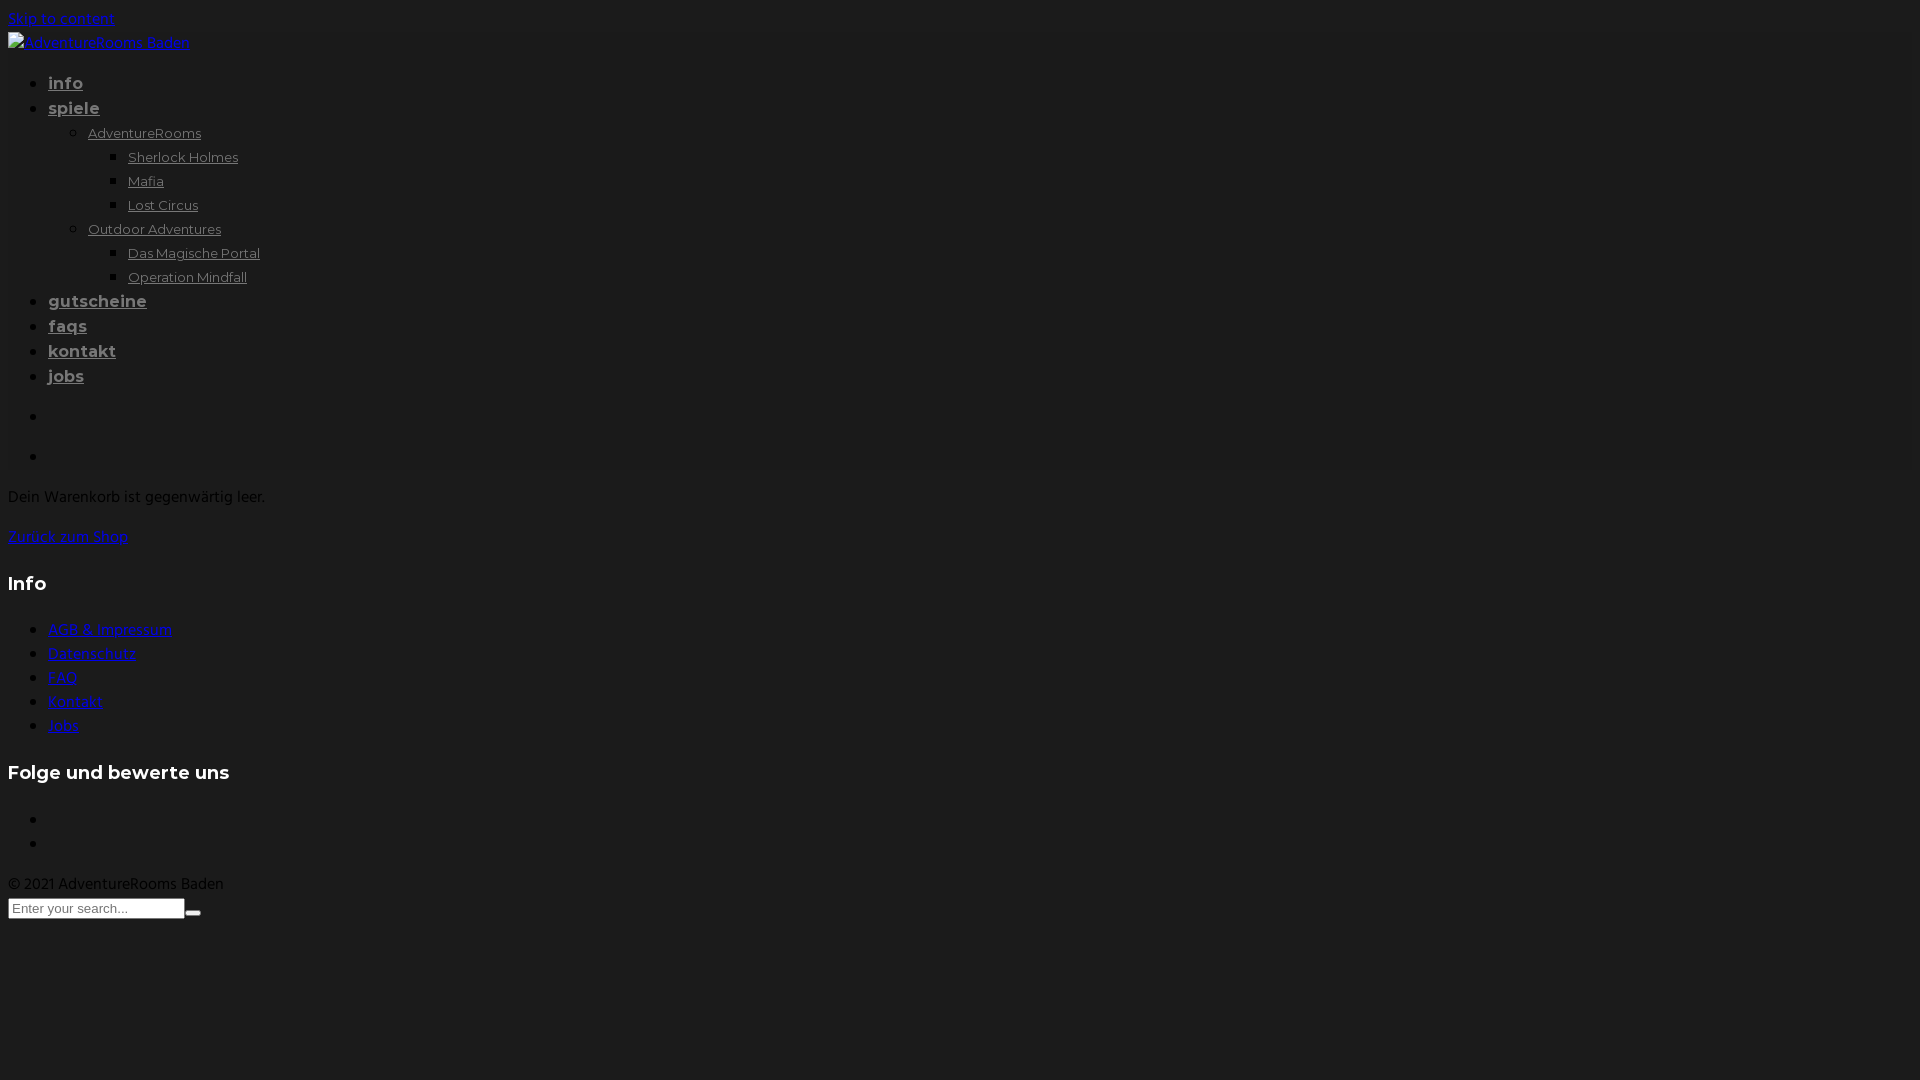  Describe the element at coordinates (144, 133) in the screenshot. I see `AdventureRooms` at that location.